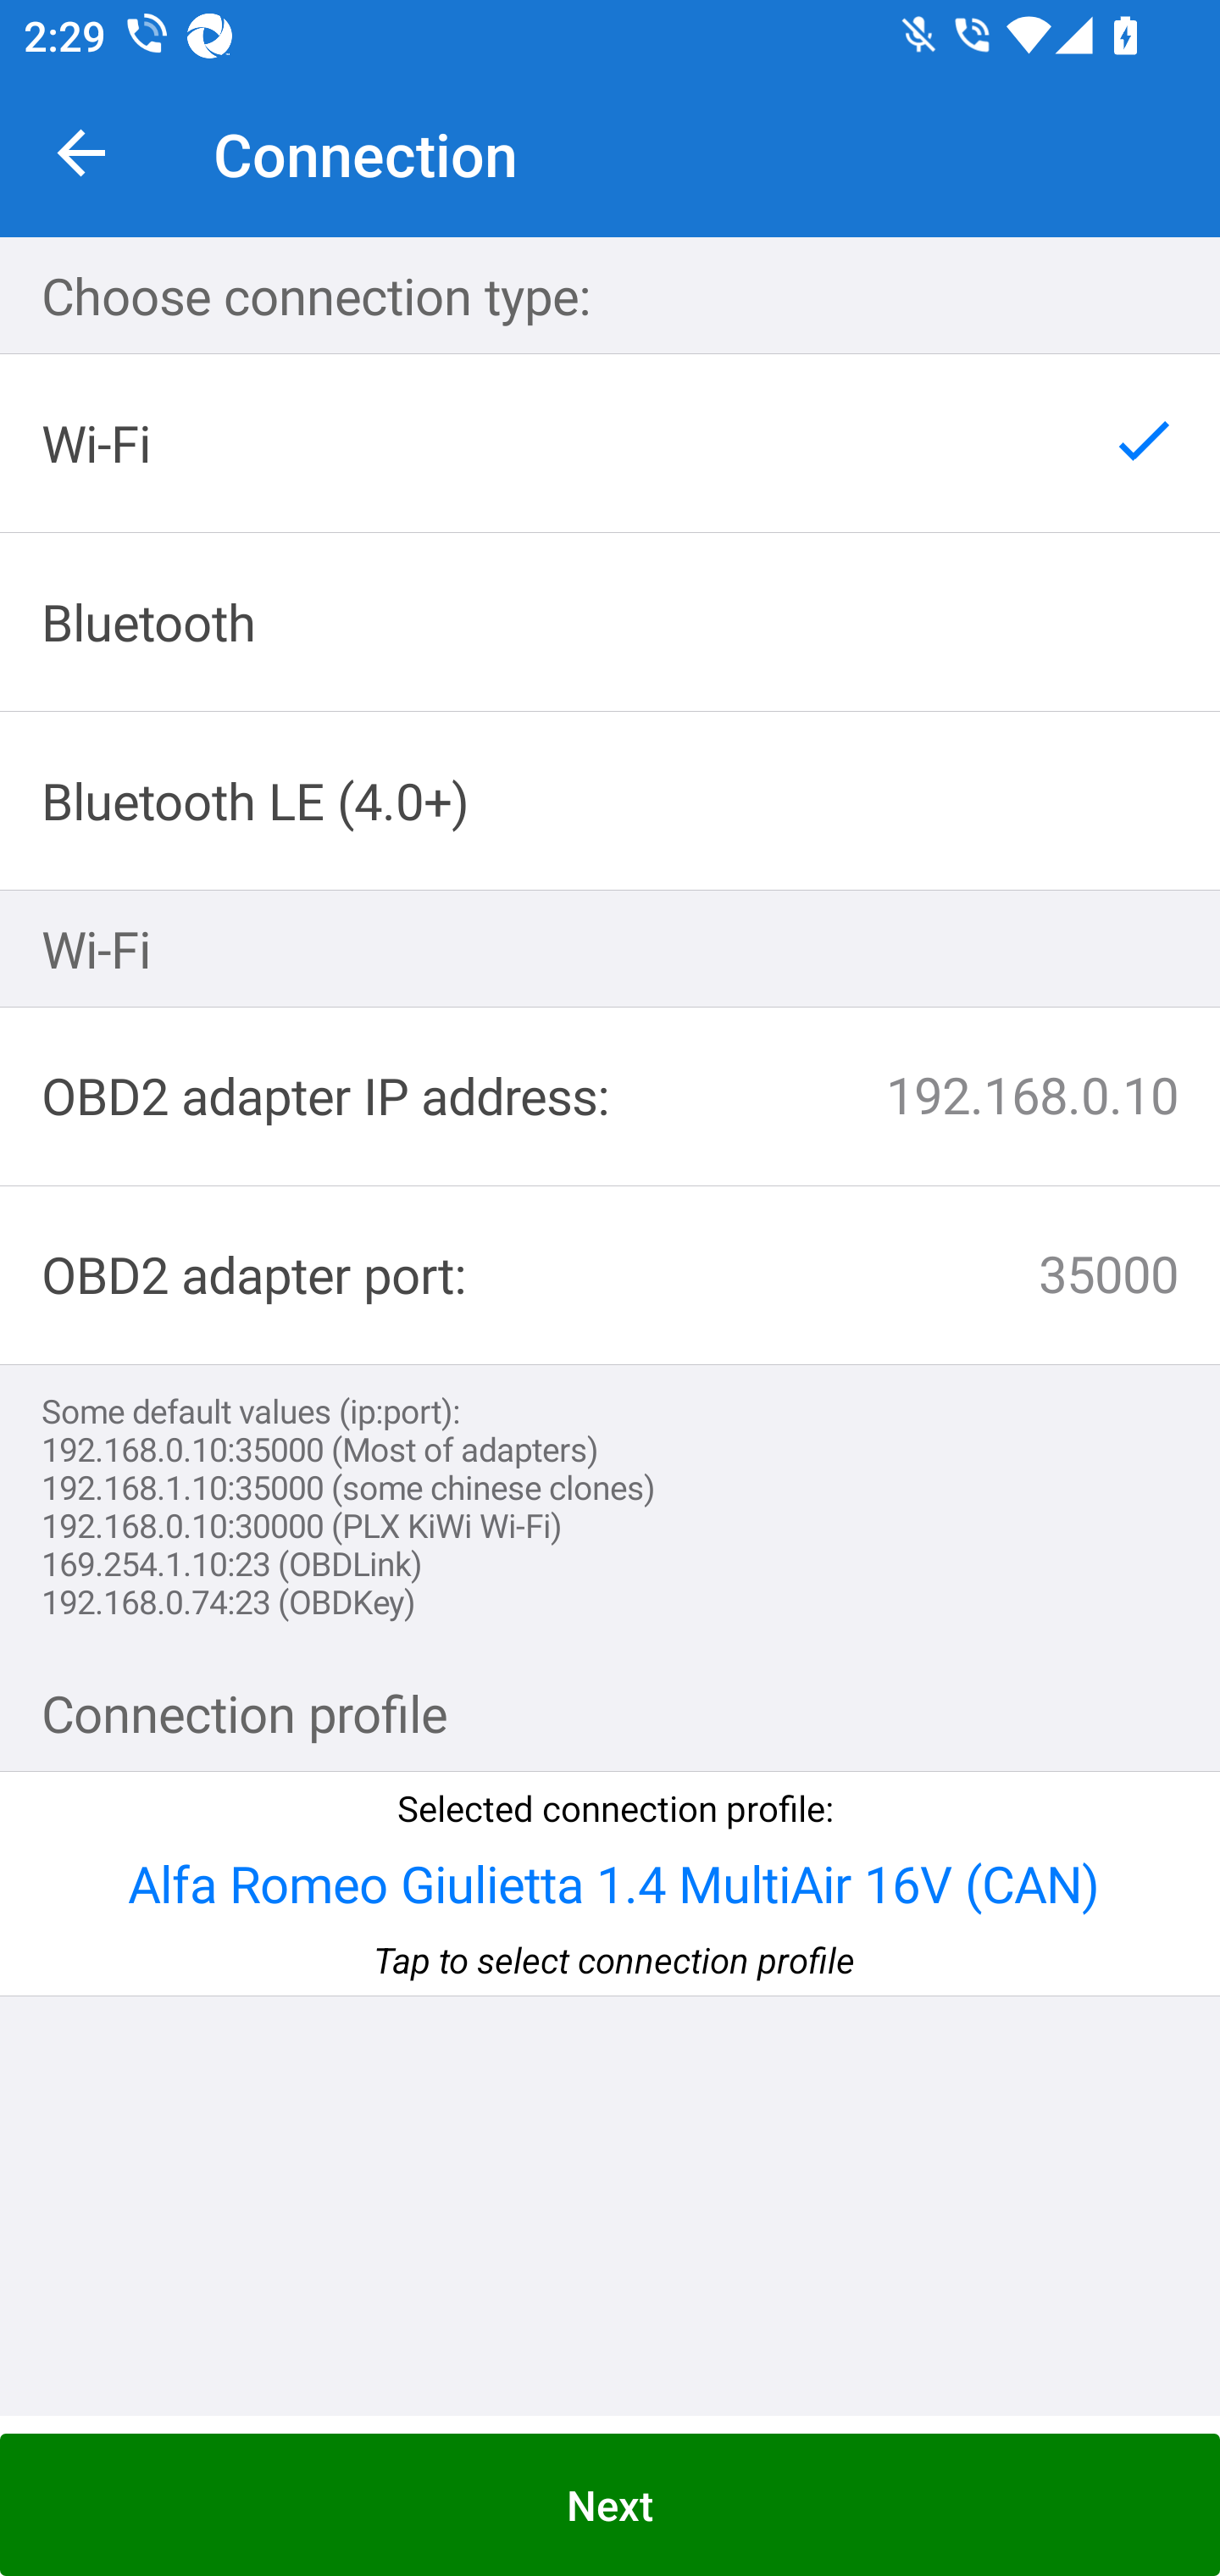 Image resolution: width=1220 pixels, height=2576 pixels. I want to click on Bluetooth, so click(610, 622).